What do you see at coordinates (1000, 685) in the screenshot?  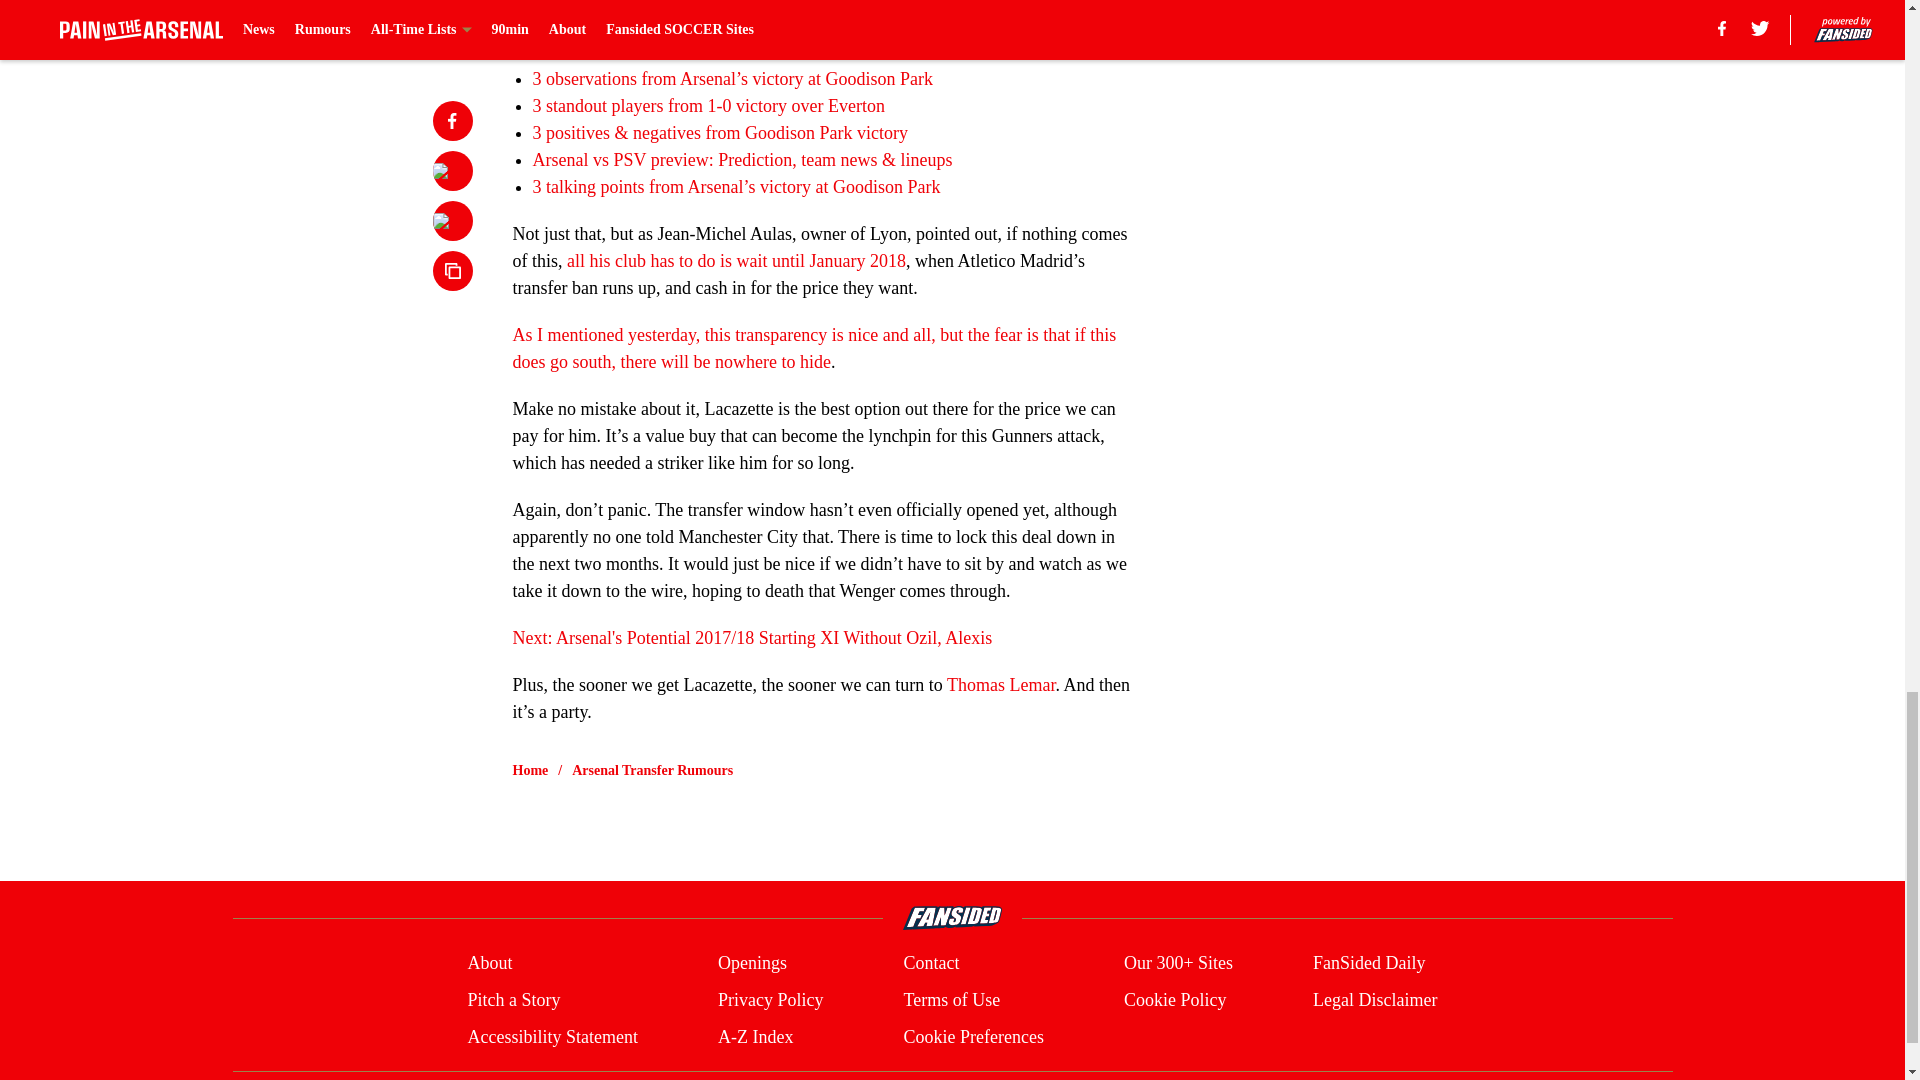 I see `Thomas Lemar` at bounding box center [1000, 685].